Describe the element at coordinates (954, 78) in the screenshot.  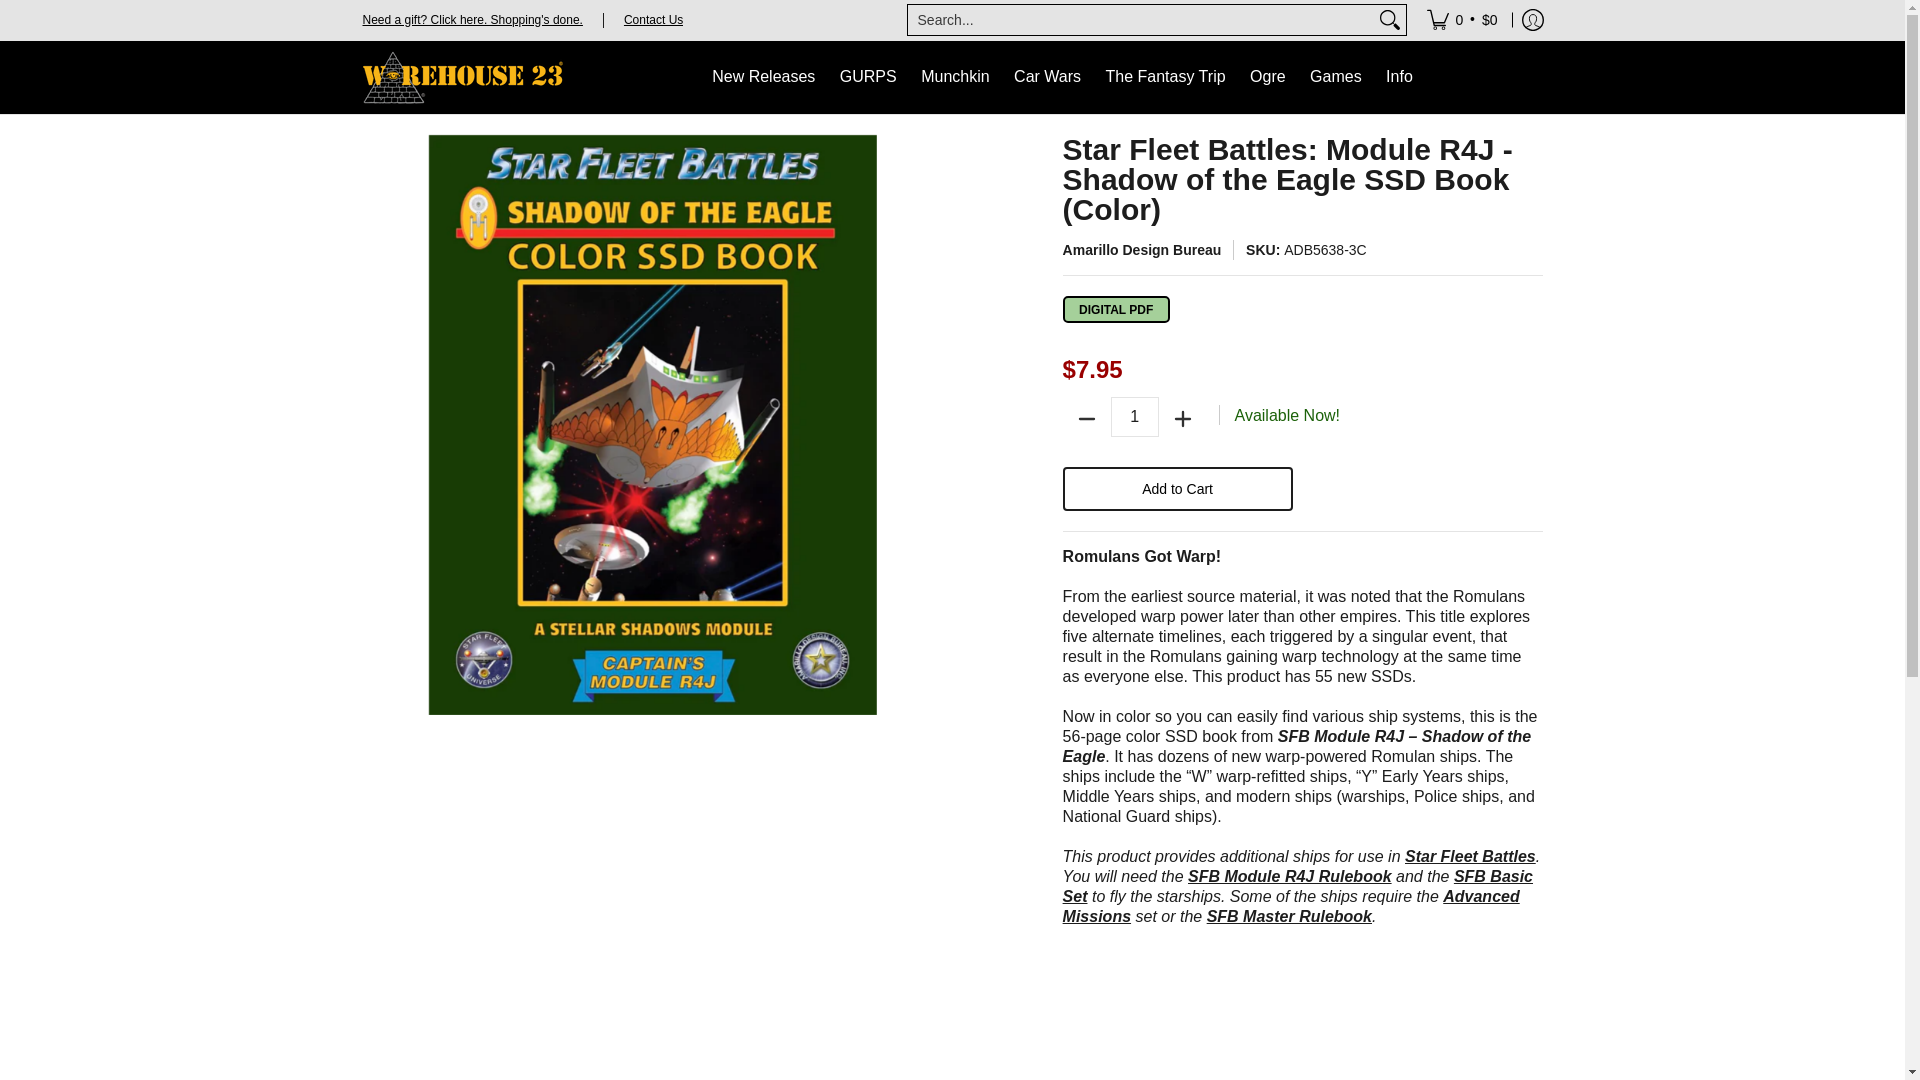
I see `Munchkin` at that location.